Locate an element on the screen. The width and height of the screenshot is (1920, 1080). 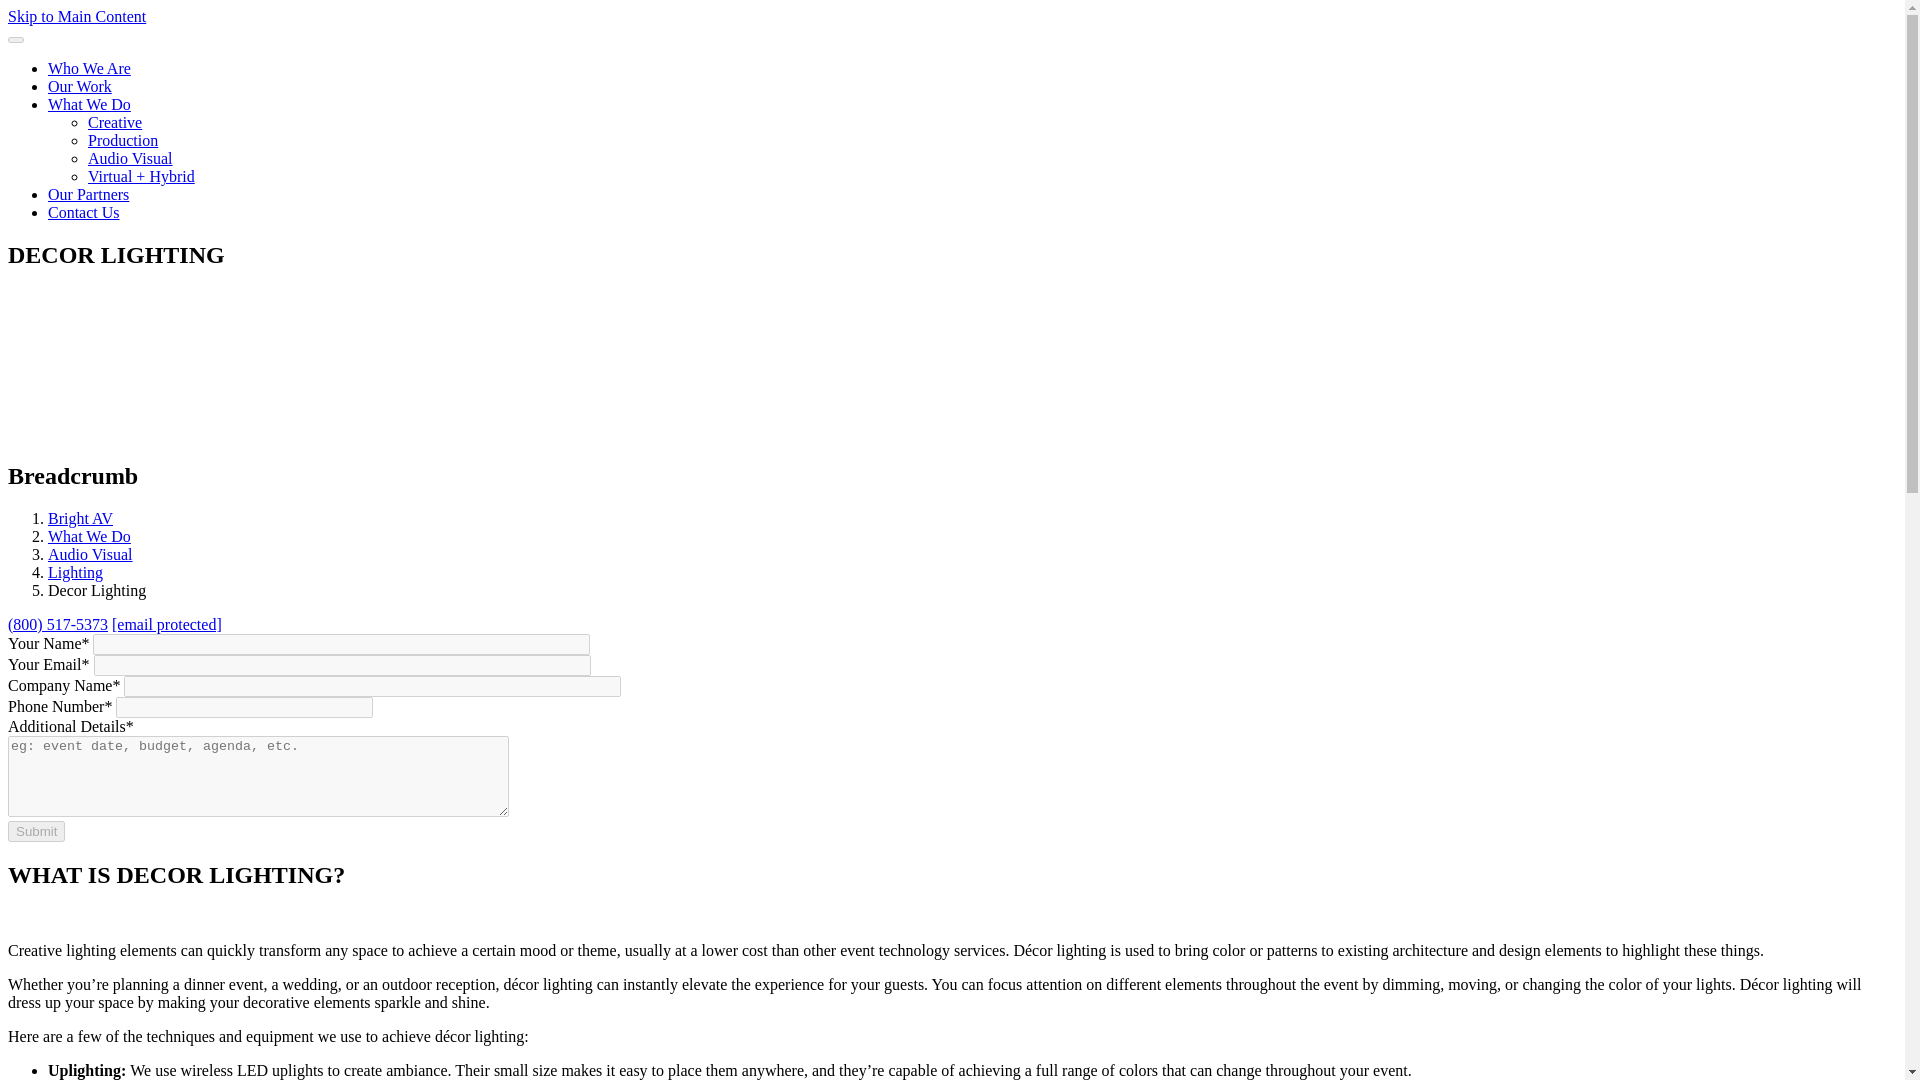
Submit is located at coordinates (36, 831).